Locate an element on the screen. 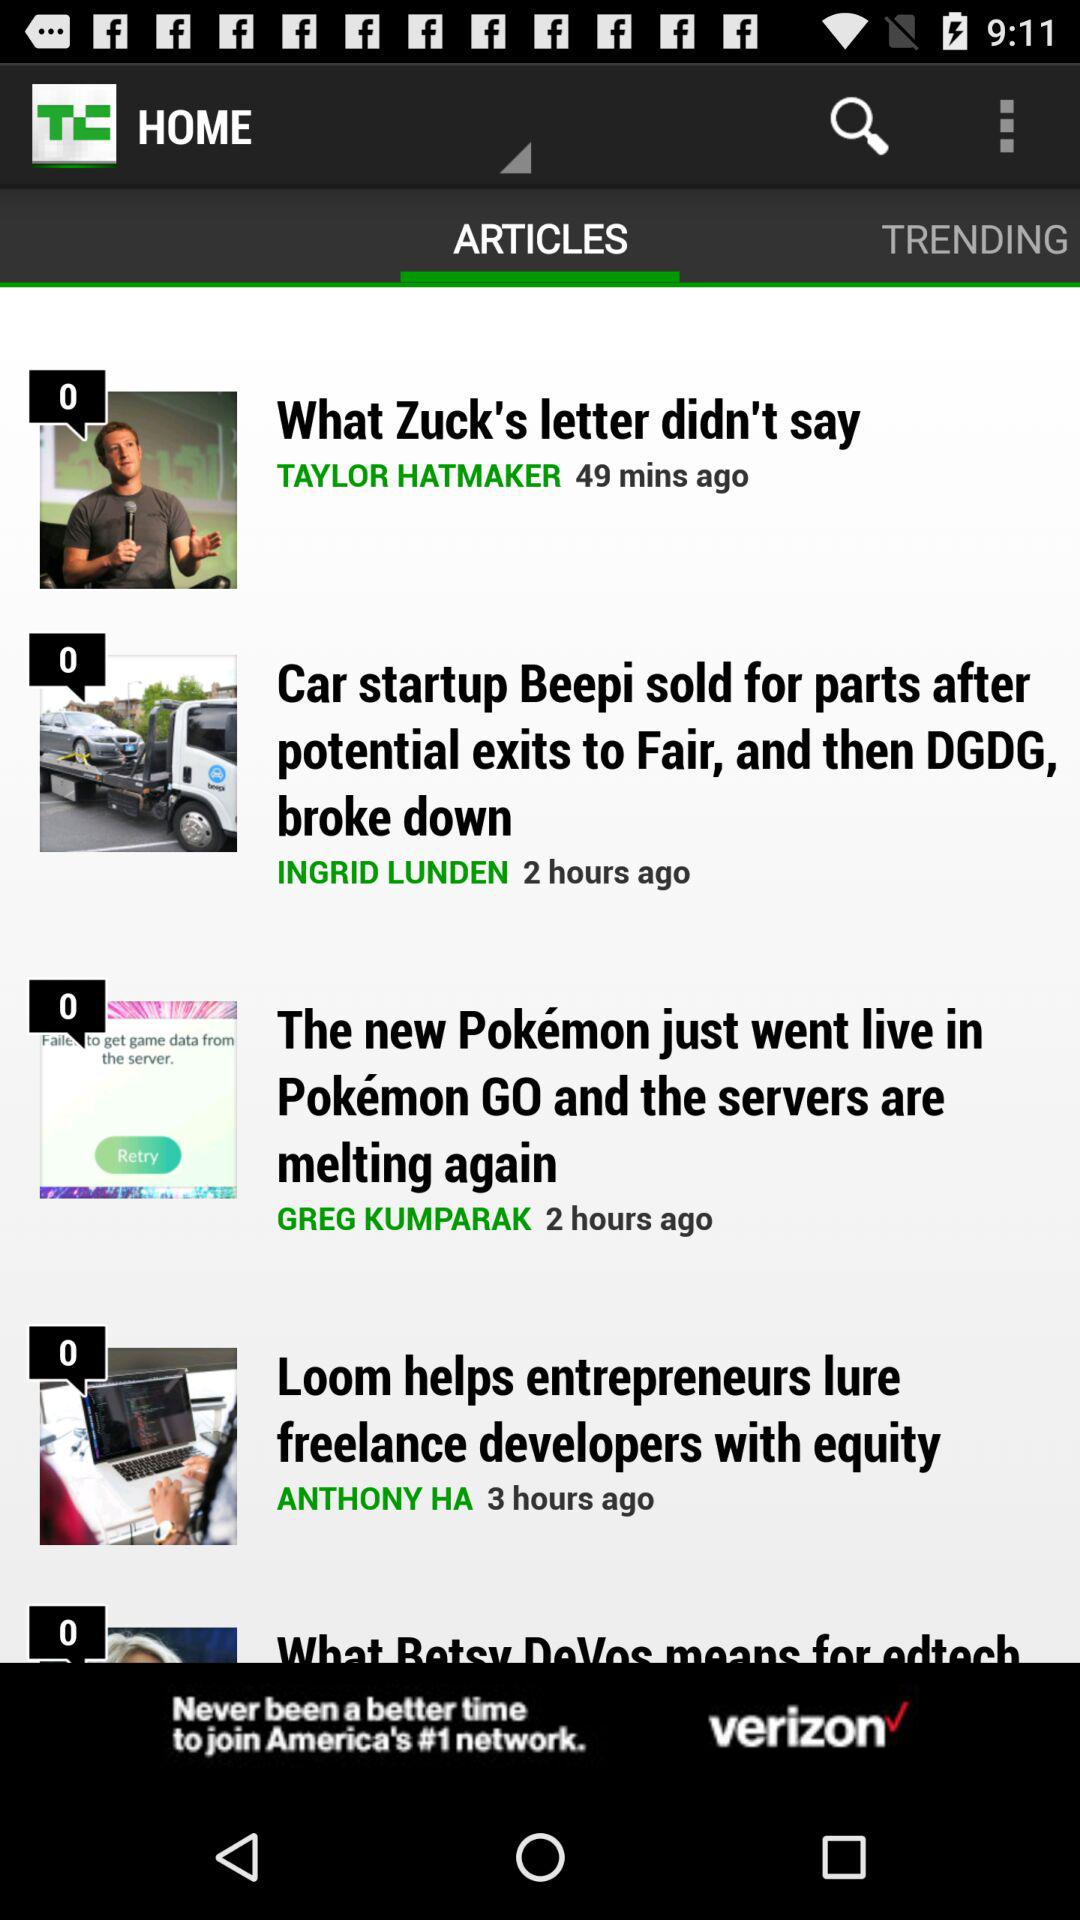 Image resolution: width=1080 pixels, height=1920 pixels. advertisement page is located at coordinates (540, 1728).